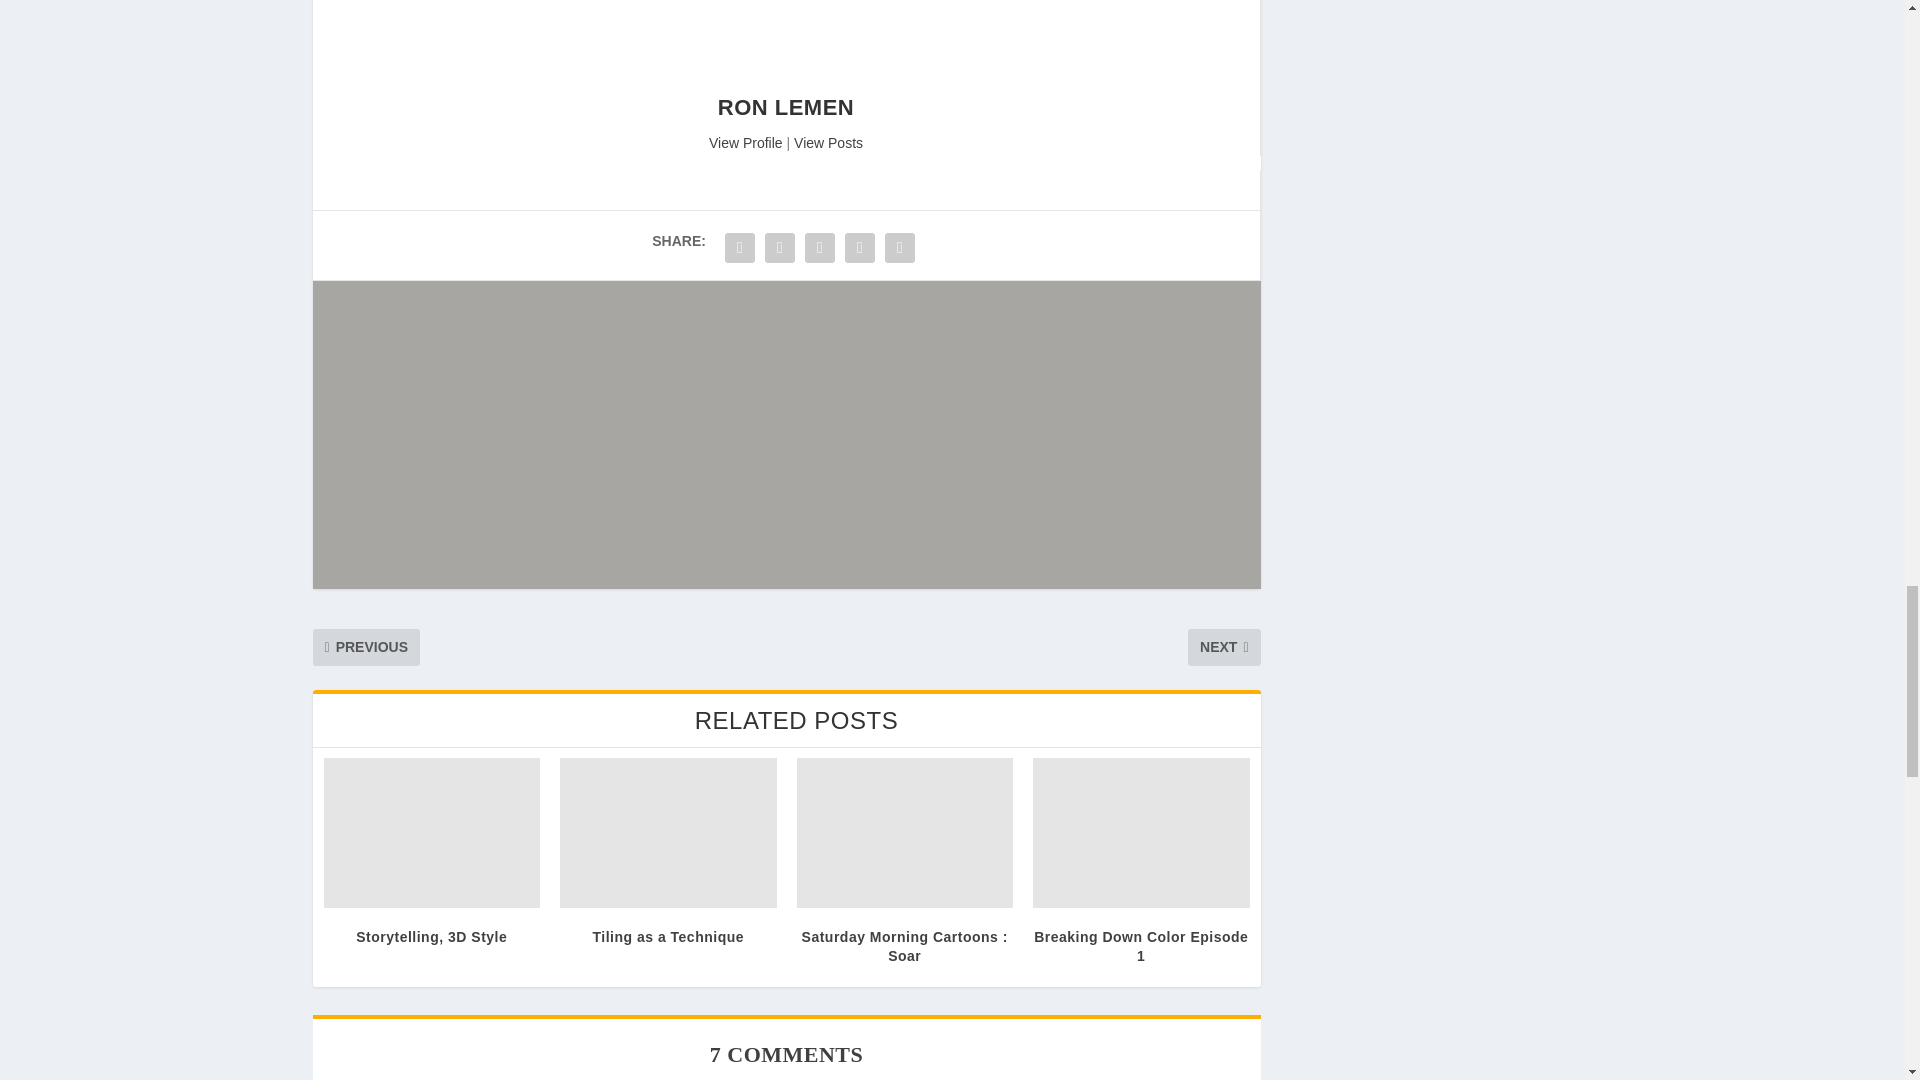  I want to click on About the author, so click(746, 143).